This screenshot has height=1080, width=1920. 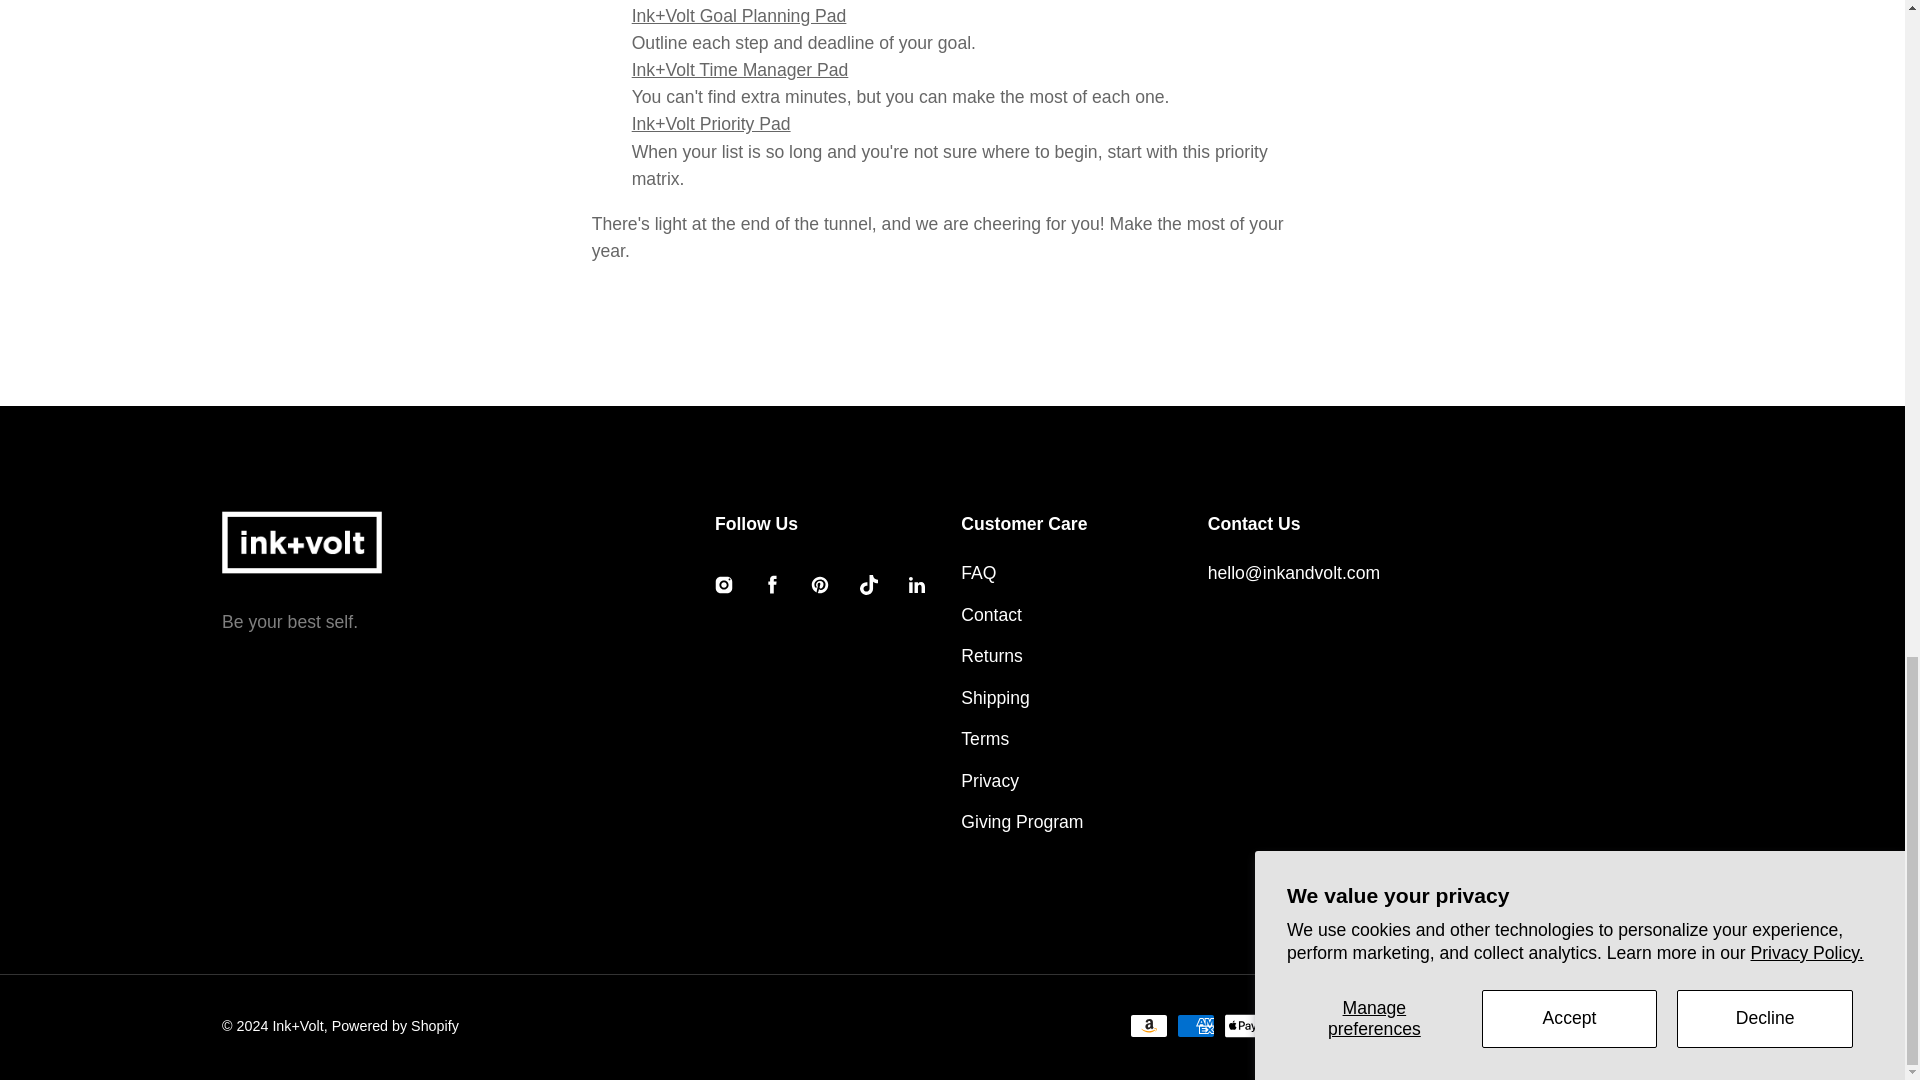 What do you see at coordinates (740, 70) in the screenshot?
I see `time management notepad` at bounding box center [740, 70].